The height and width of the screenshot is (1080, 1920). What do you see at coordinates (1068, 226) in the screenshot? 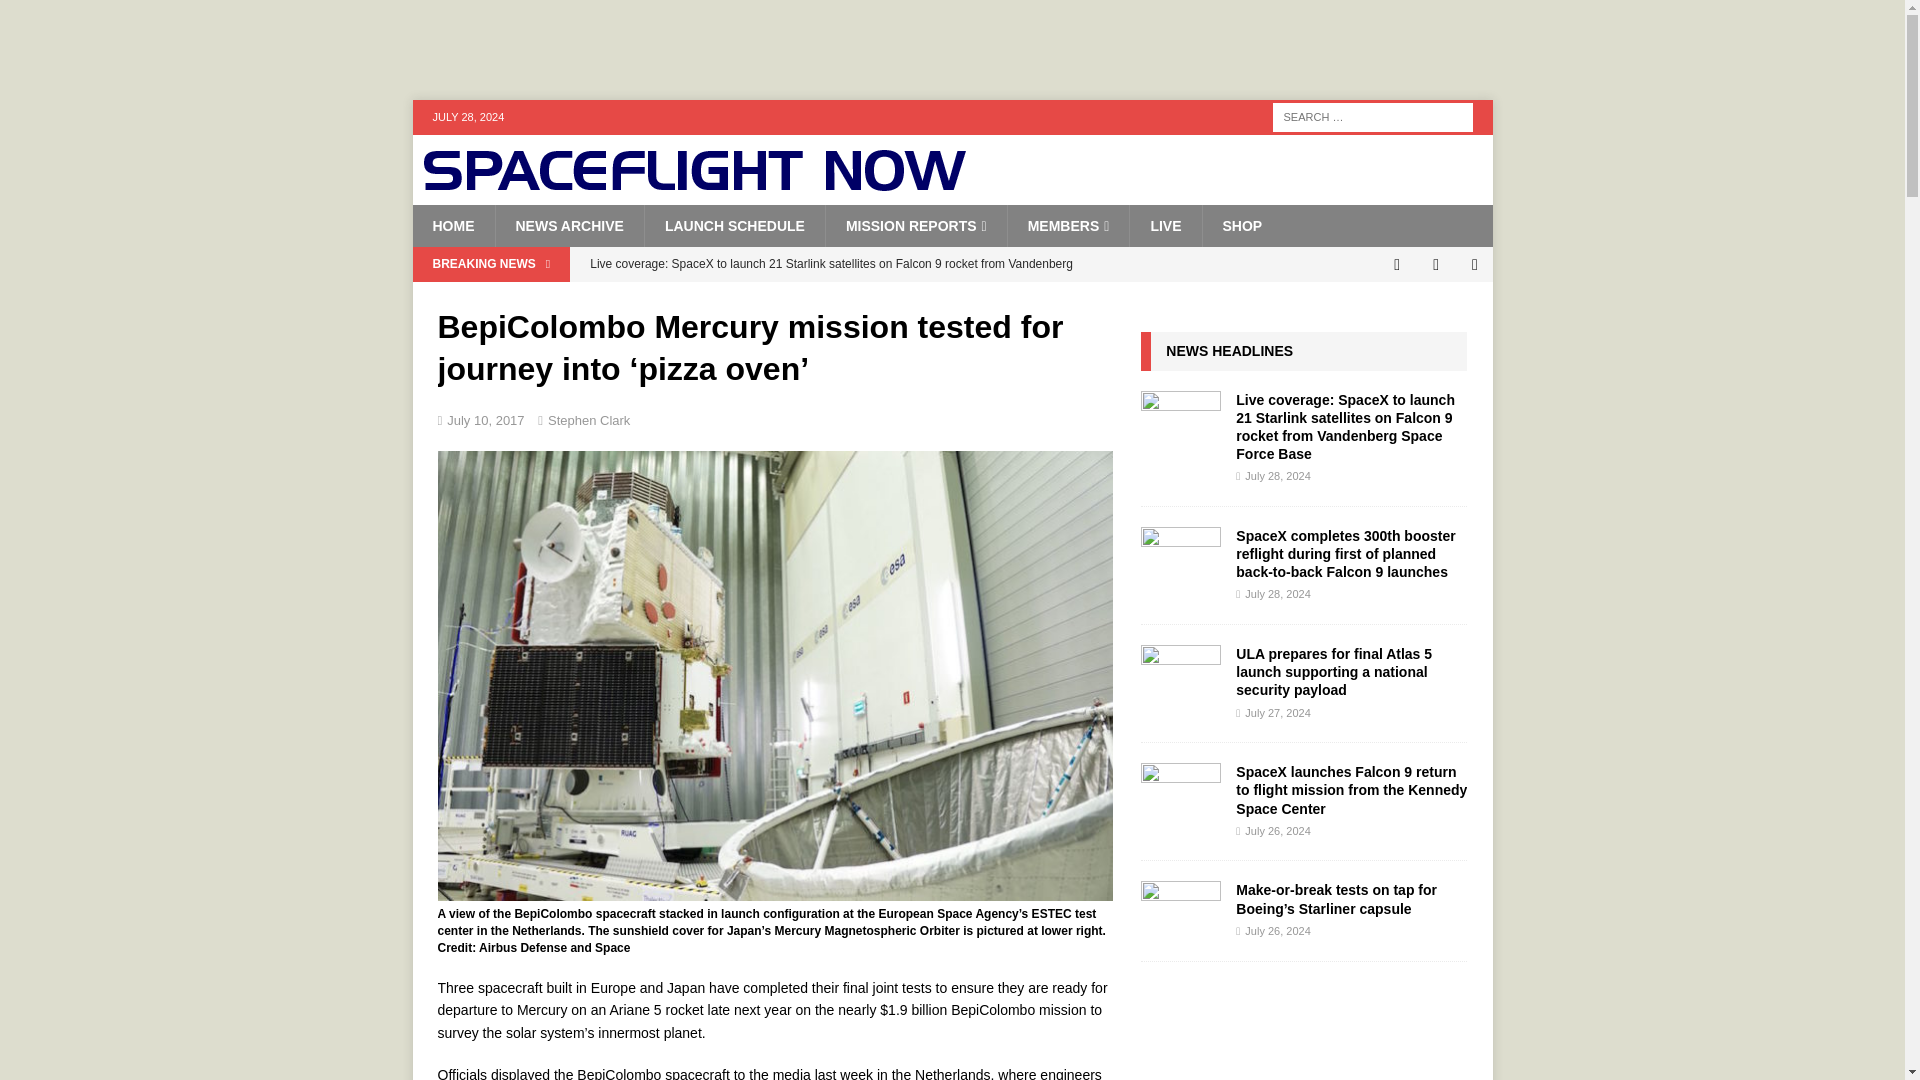
I see `MEMBERS` at bounding box center [1068, 226].